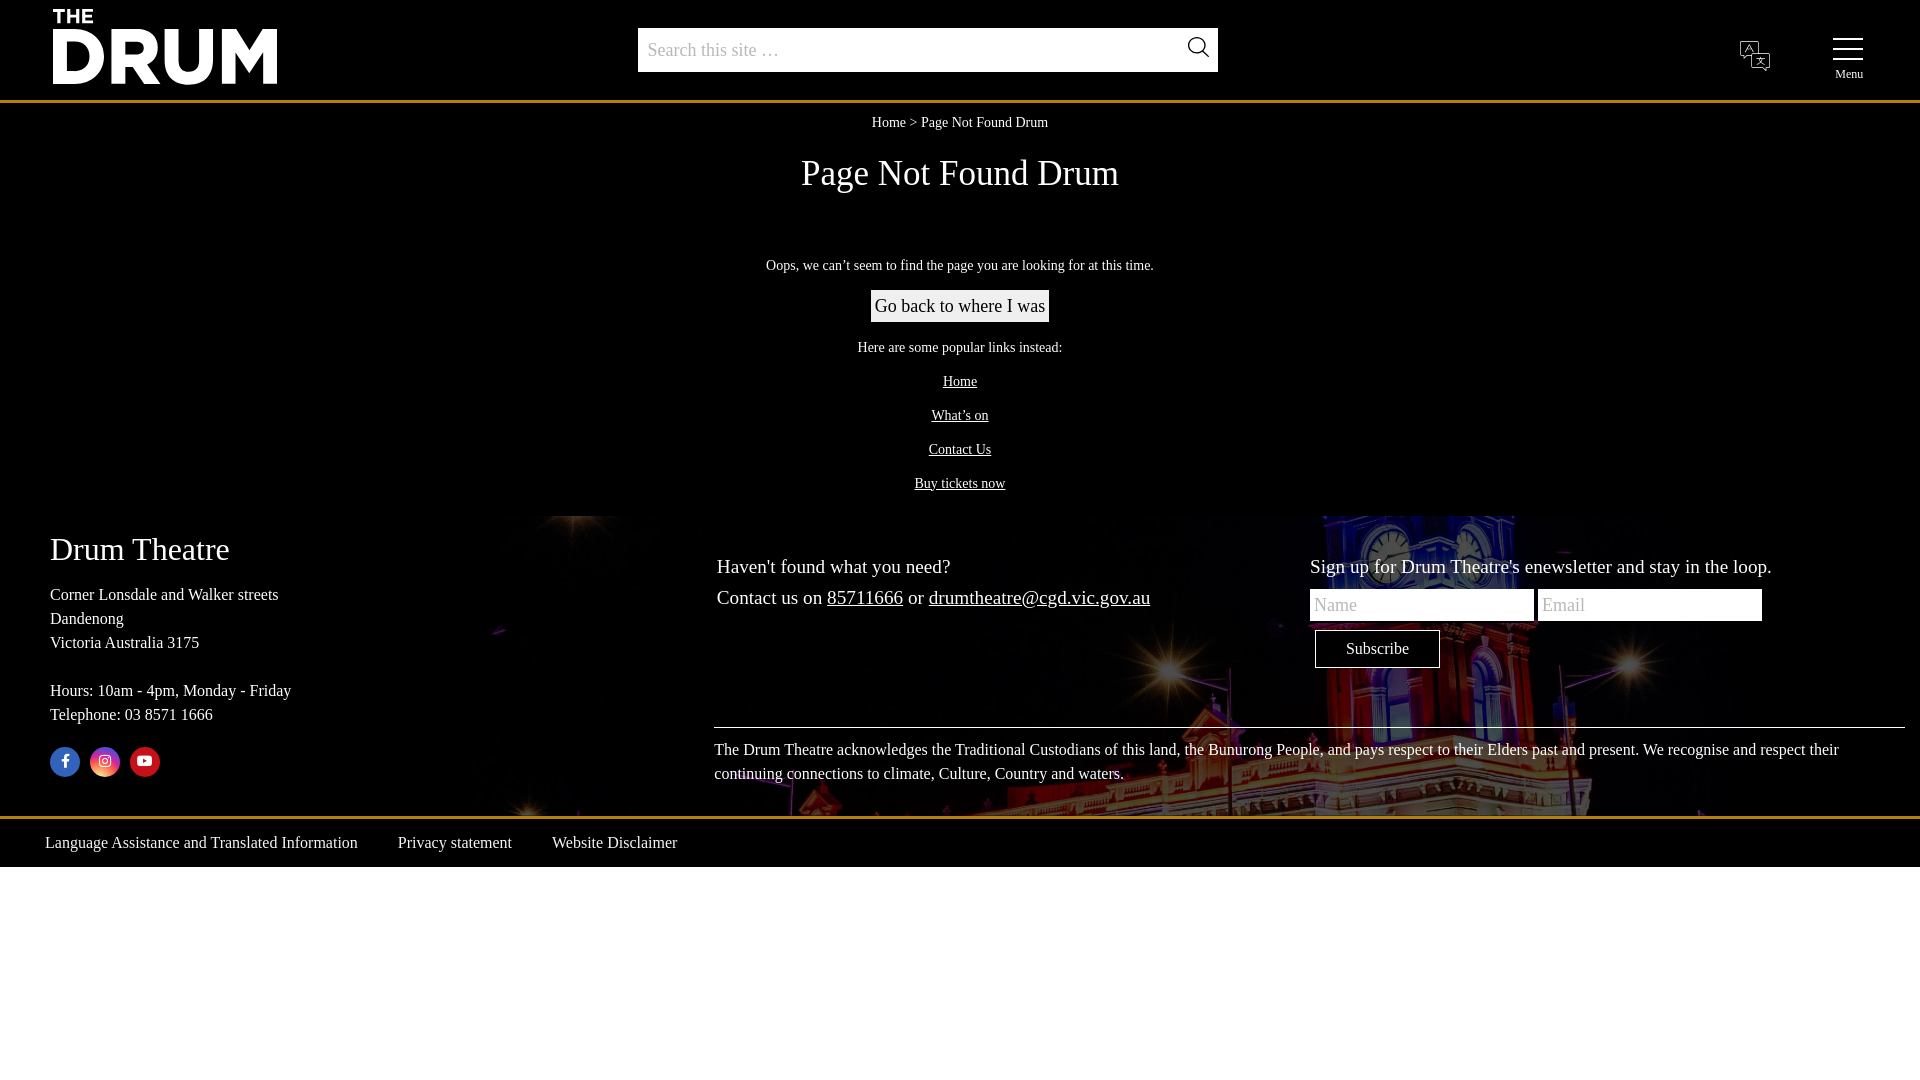  Describe the element at coordinates (960, 450) in the screenshot. I see `Contact Us` at that location.